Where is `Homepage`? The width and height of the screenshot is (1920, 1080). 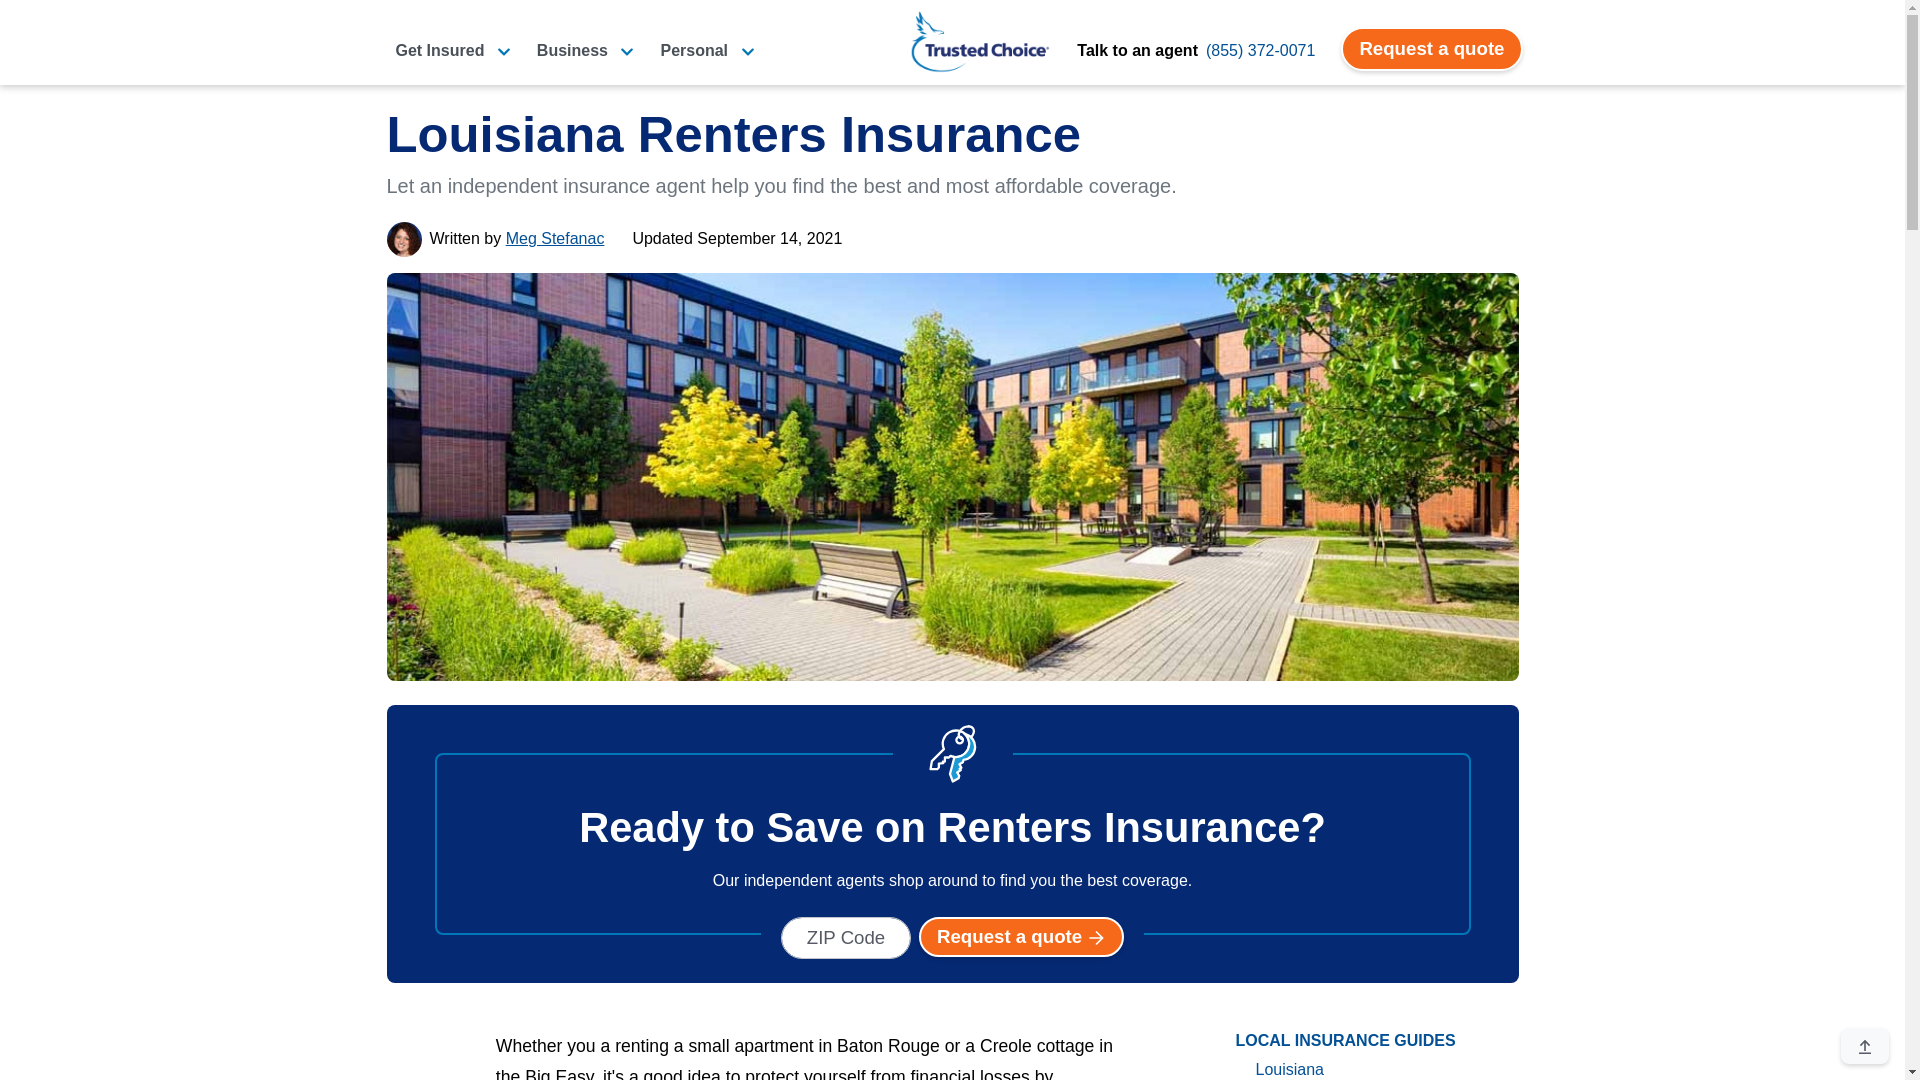 Homepage is located at coordinates (980, 41).